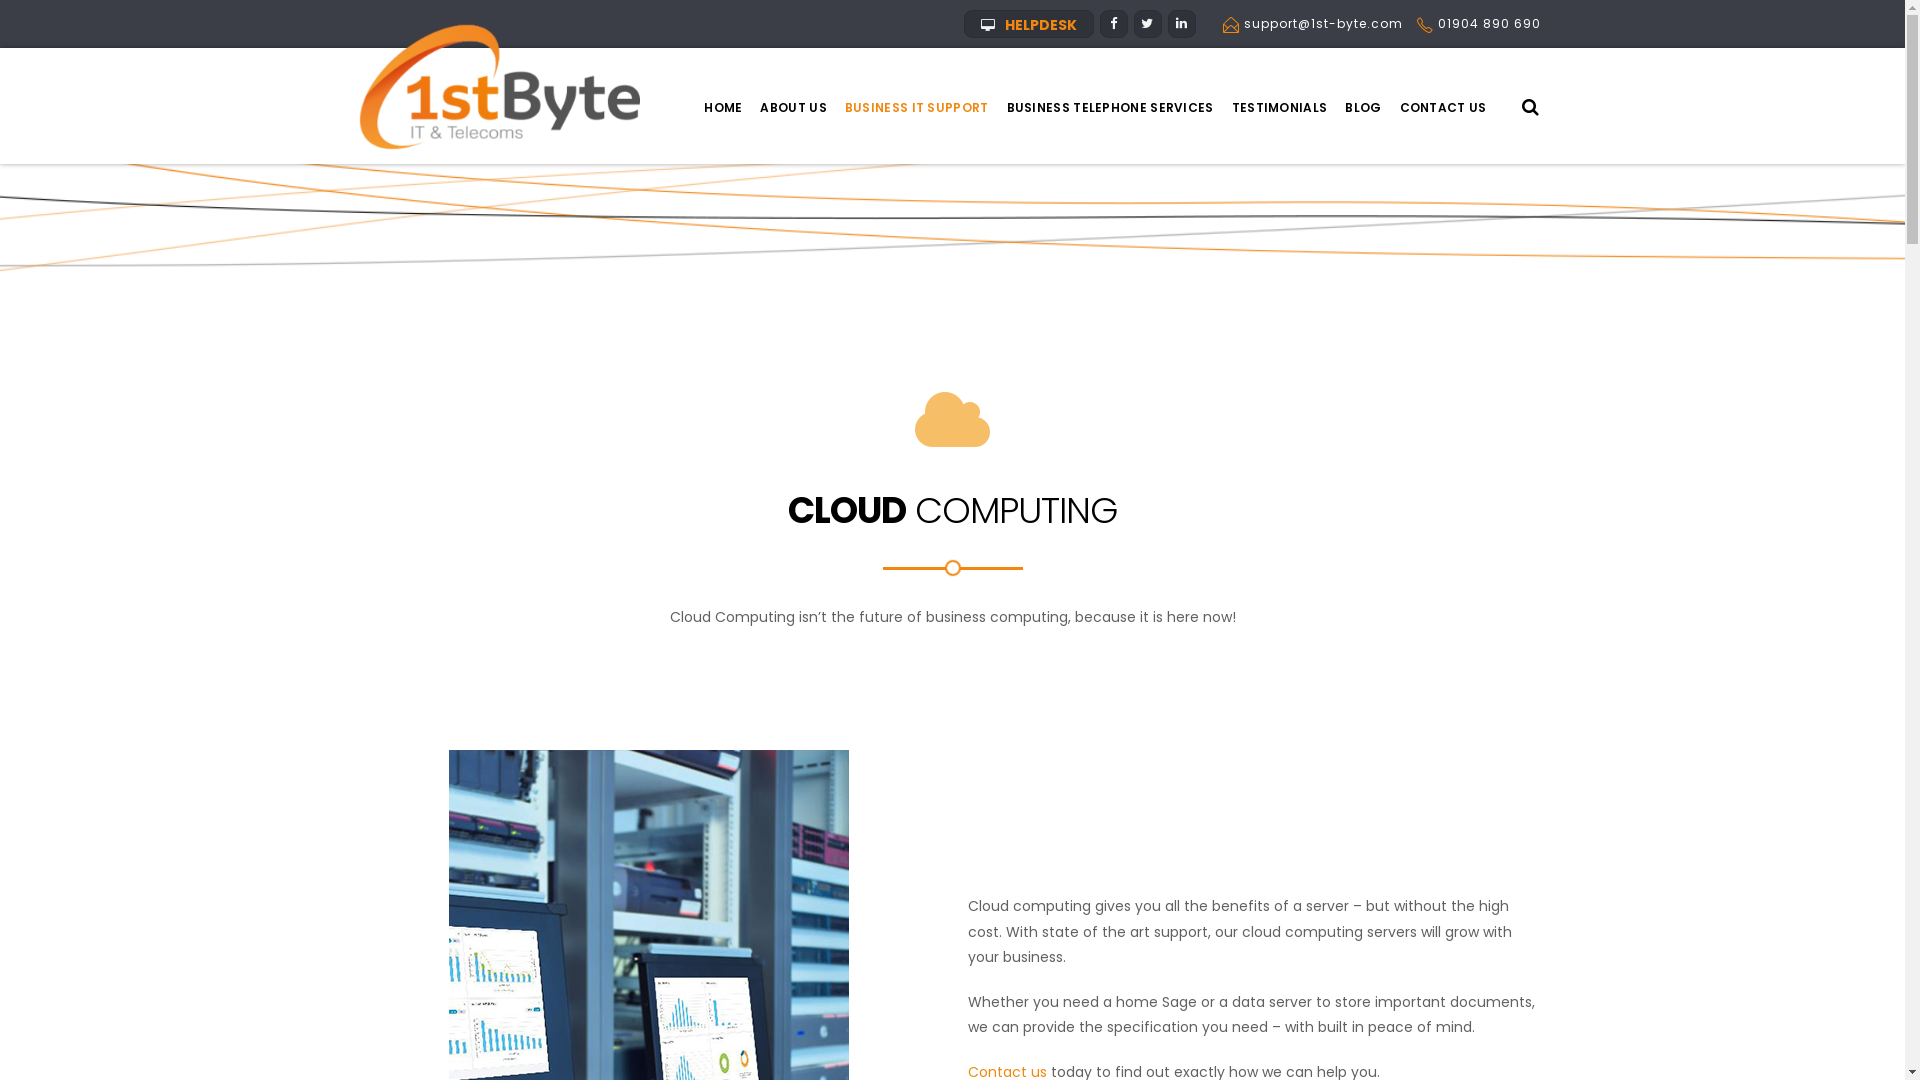  What do you see at coordinates (1442, 108) in the screenshot?
I see `CONTACT US` at bounding box center [1442, 108].